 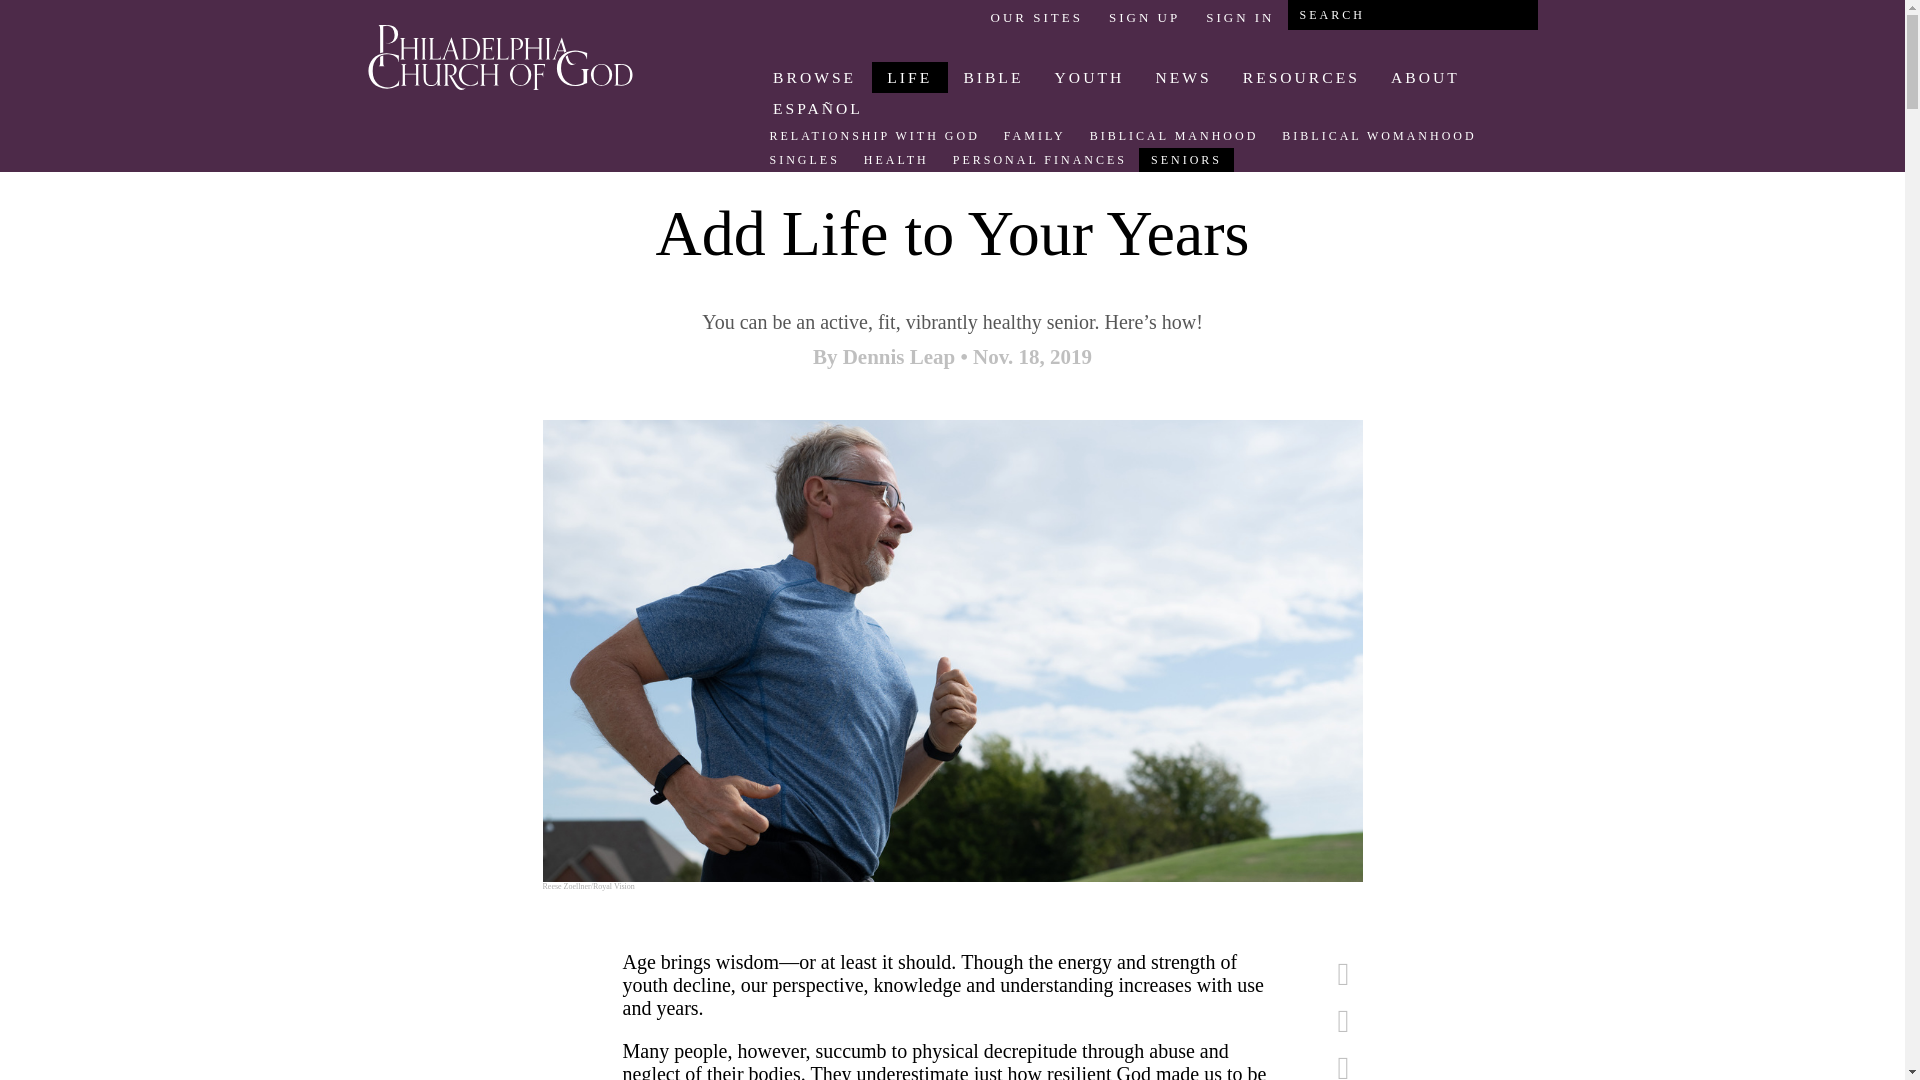 I want to click on RESOURCES, so click(x=1300, y=76).